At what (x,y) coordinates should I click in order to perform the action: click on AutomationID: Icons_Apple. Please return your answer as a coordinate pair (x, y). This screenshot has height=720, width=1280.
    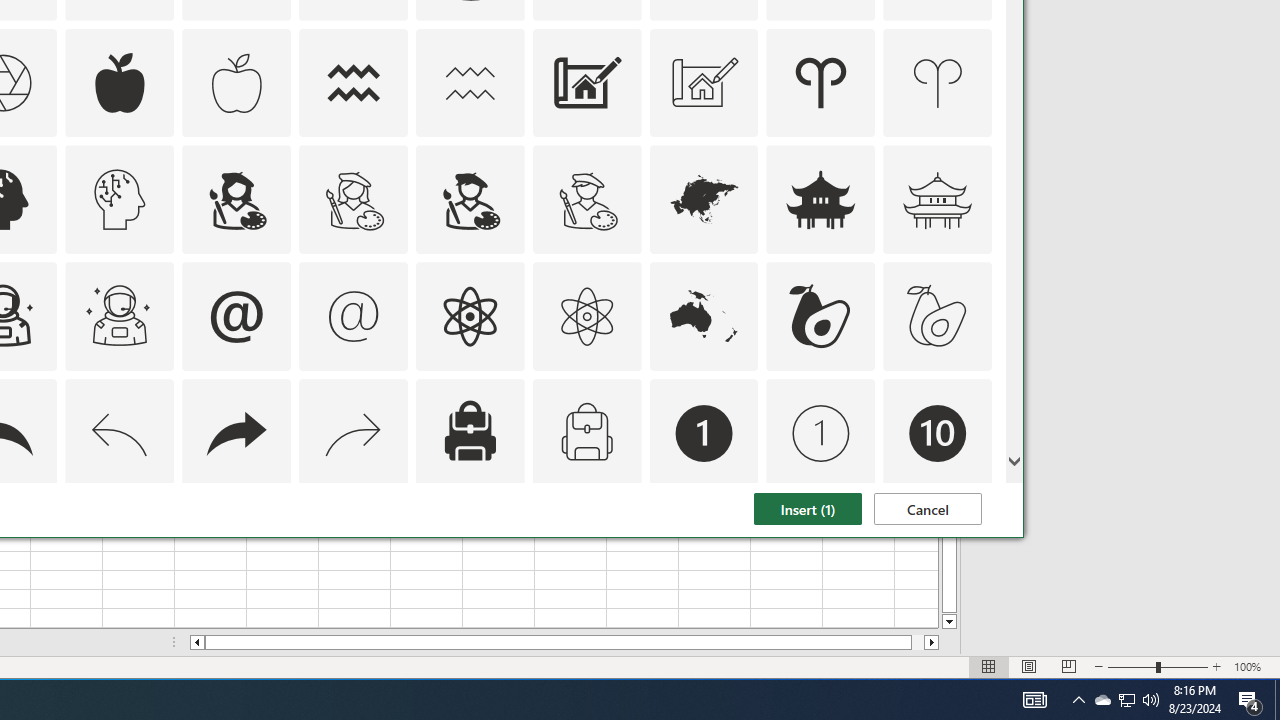
    Looking at the image, I should click on (120, 82).